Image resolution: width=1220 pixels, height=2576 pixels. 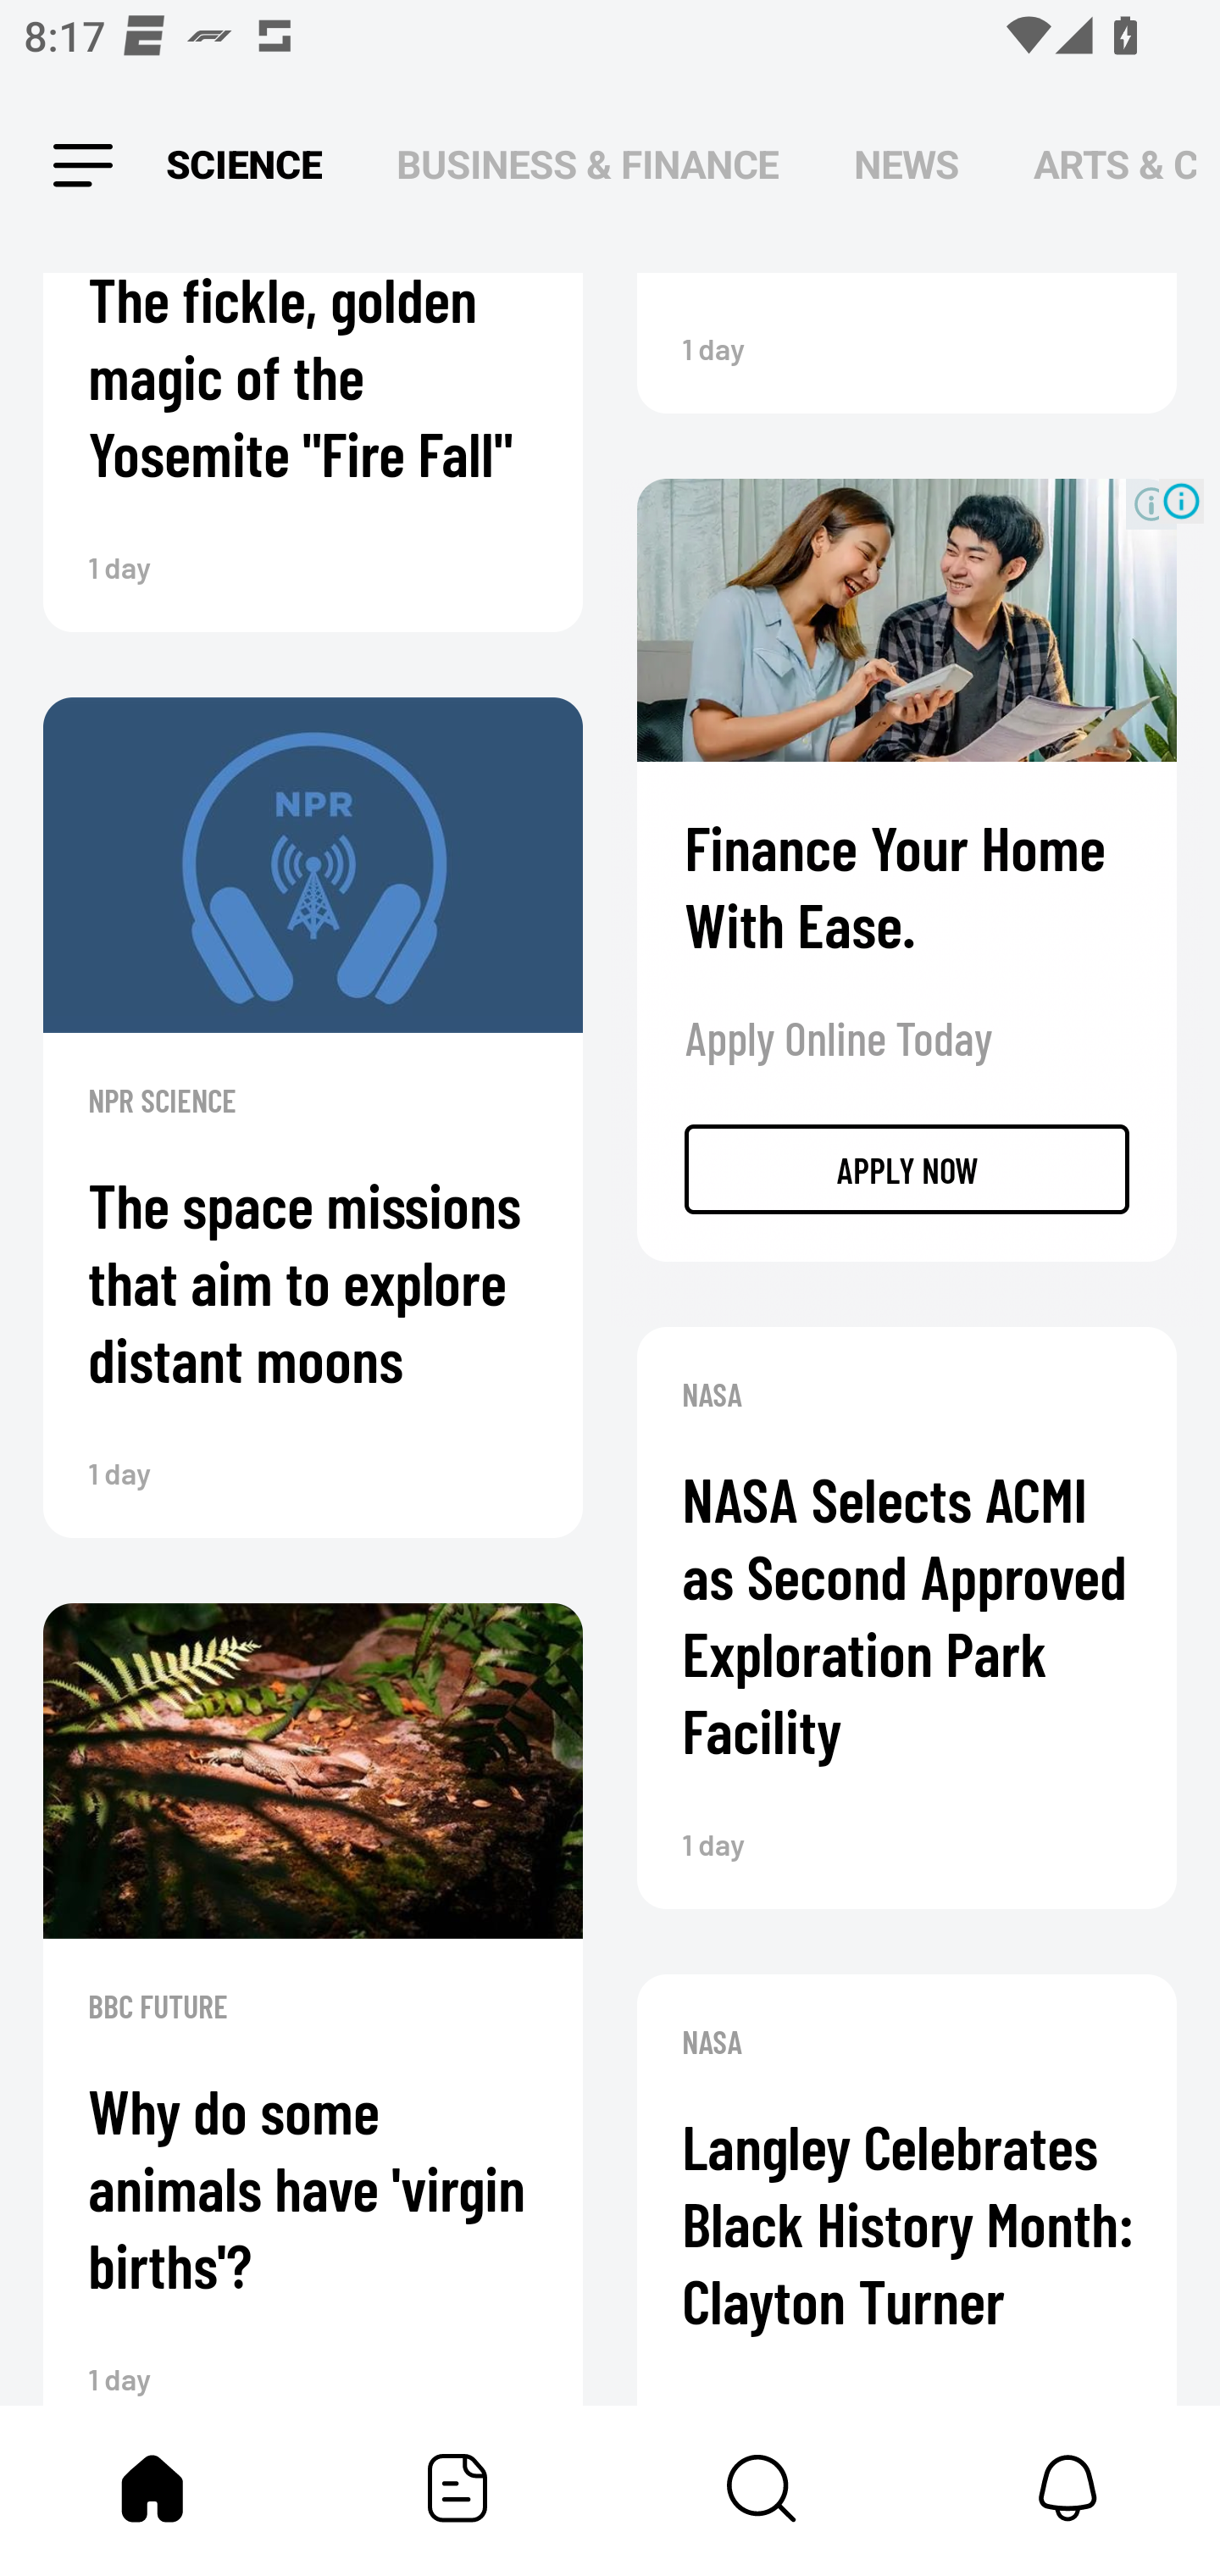 What do you see at coordinates (588, 166) in the screenshot?
I see `BUSINESS & FINANCE` at bounding box center [588, 166].